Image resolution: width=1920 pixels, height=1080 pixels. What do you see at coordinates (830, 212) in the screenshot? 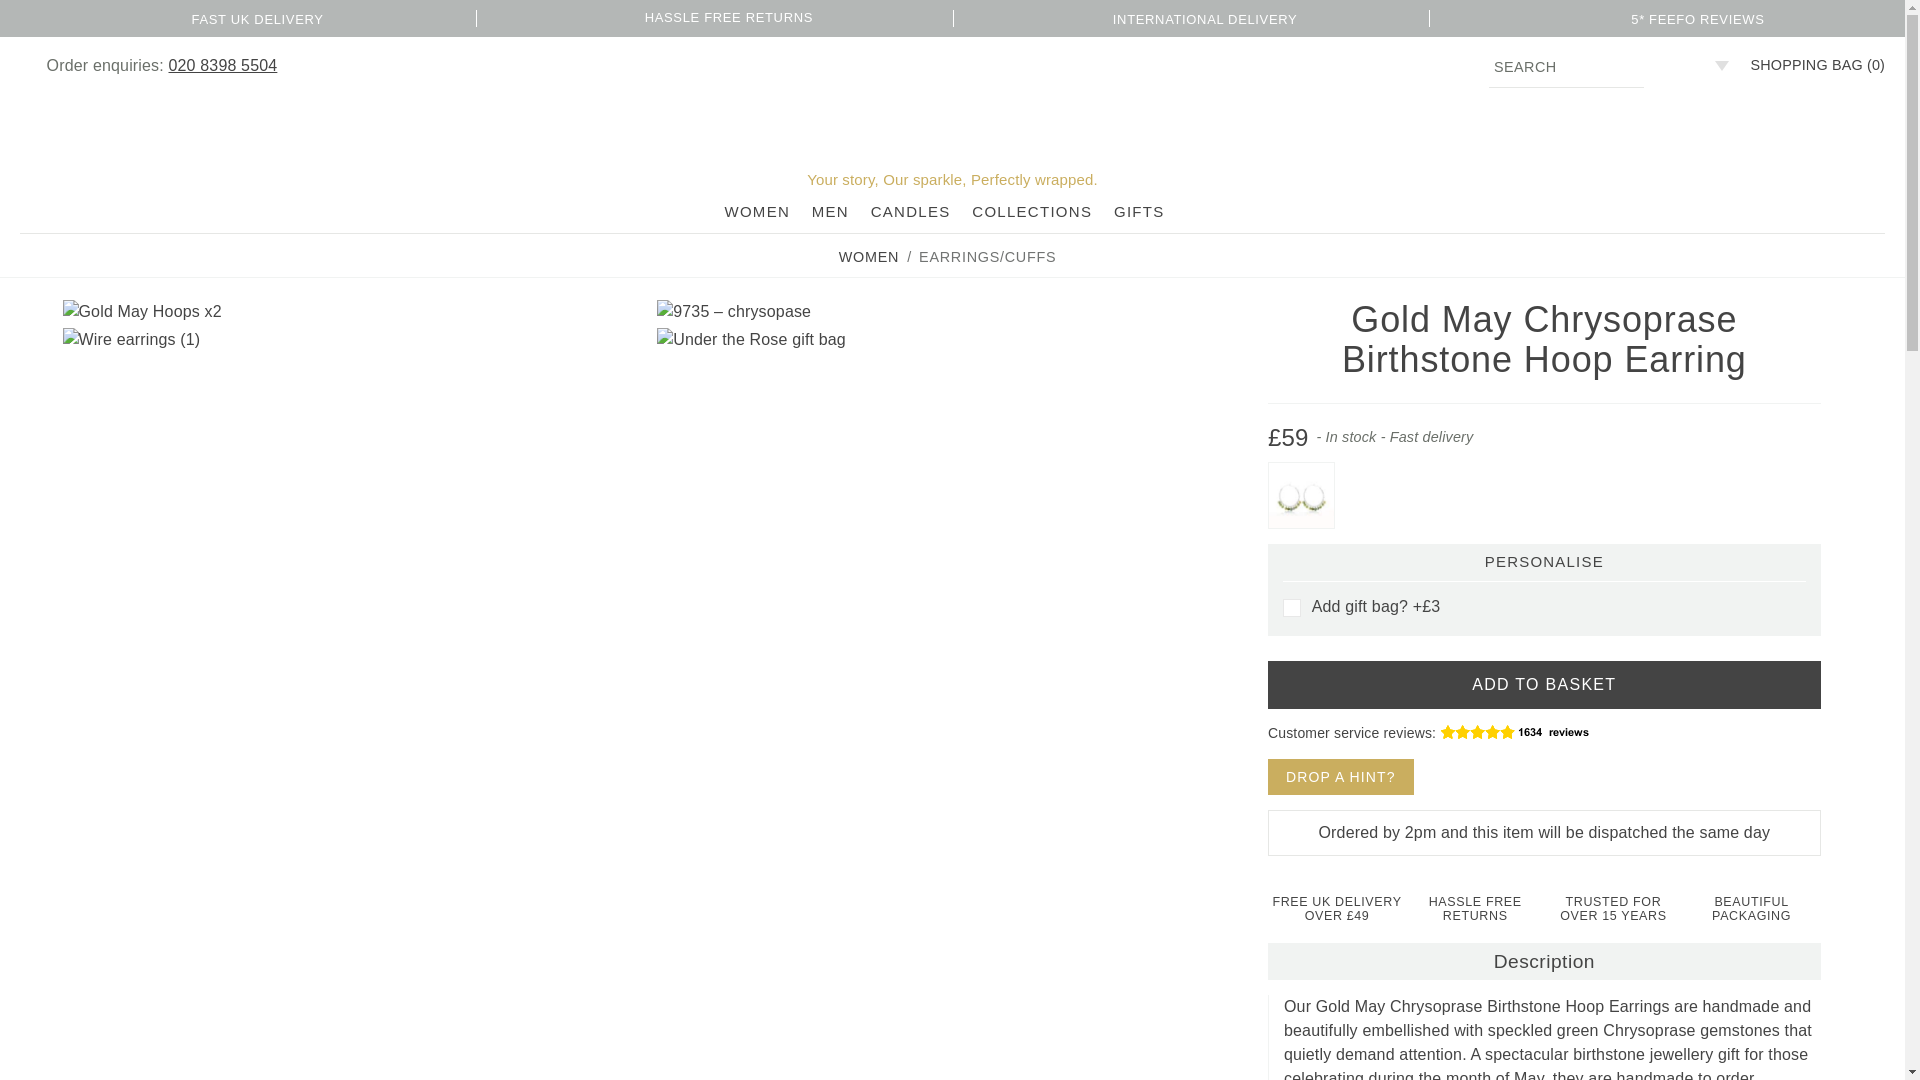
I see `MEN` at bounding box center [830, 212].